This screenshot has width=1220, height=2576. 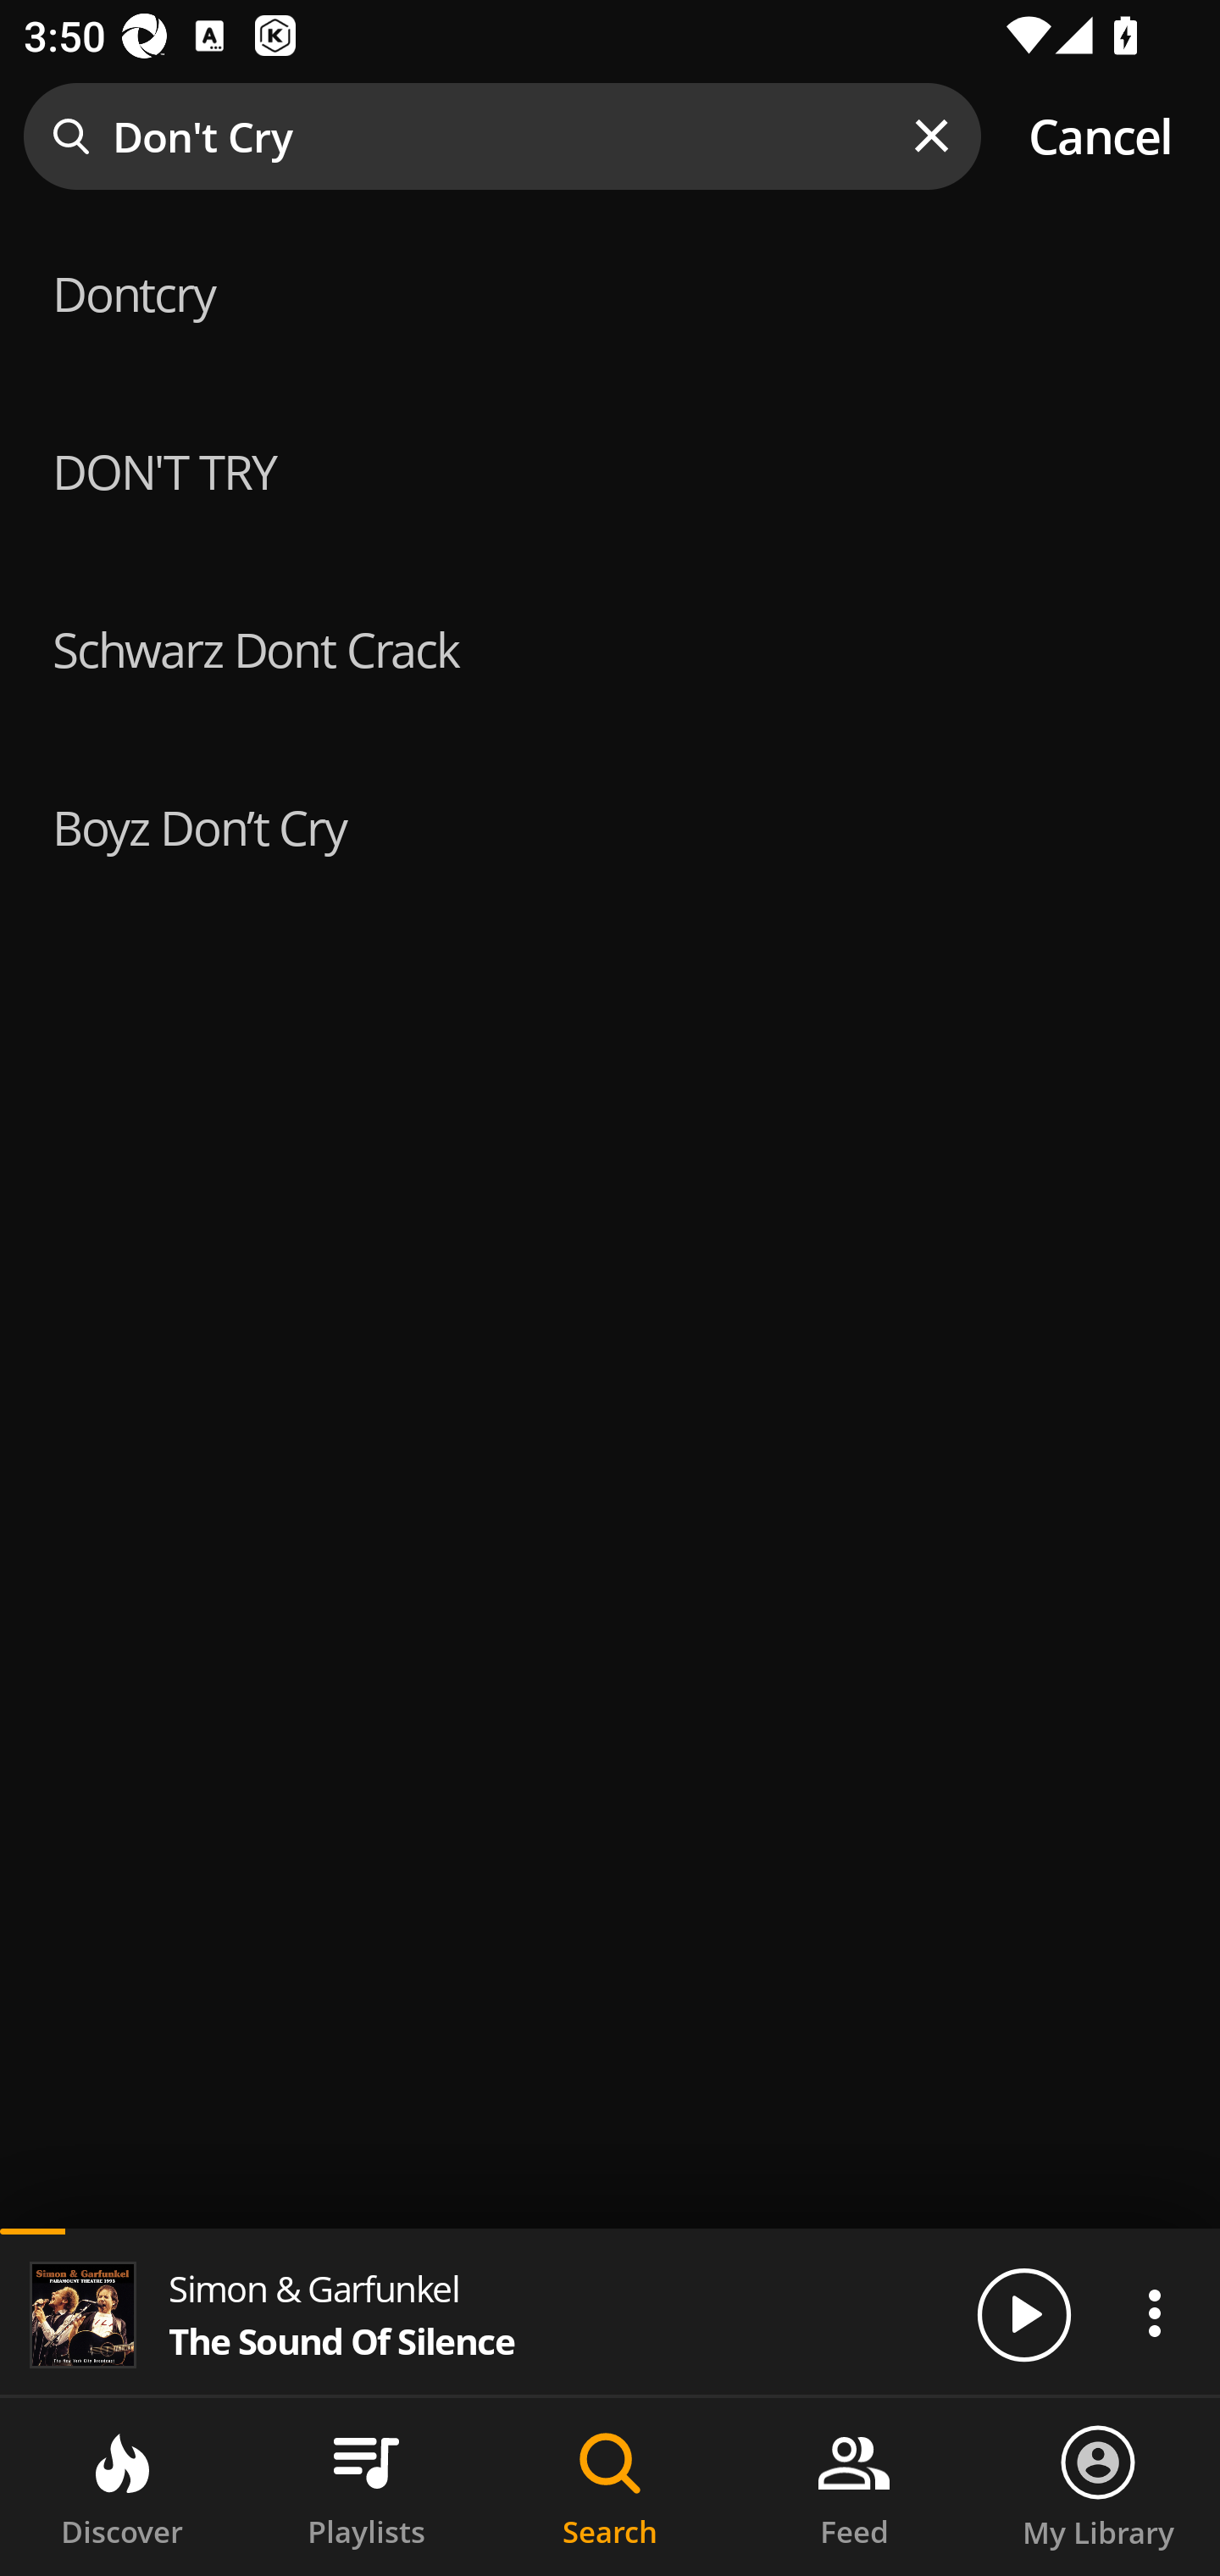 I want to click on Search, so click(x=610, y=2487).